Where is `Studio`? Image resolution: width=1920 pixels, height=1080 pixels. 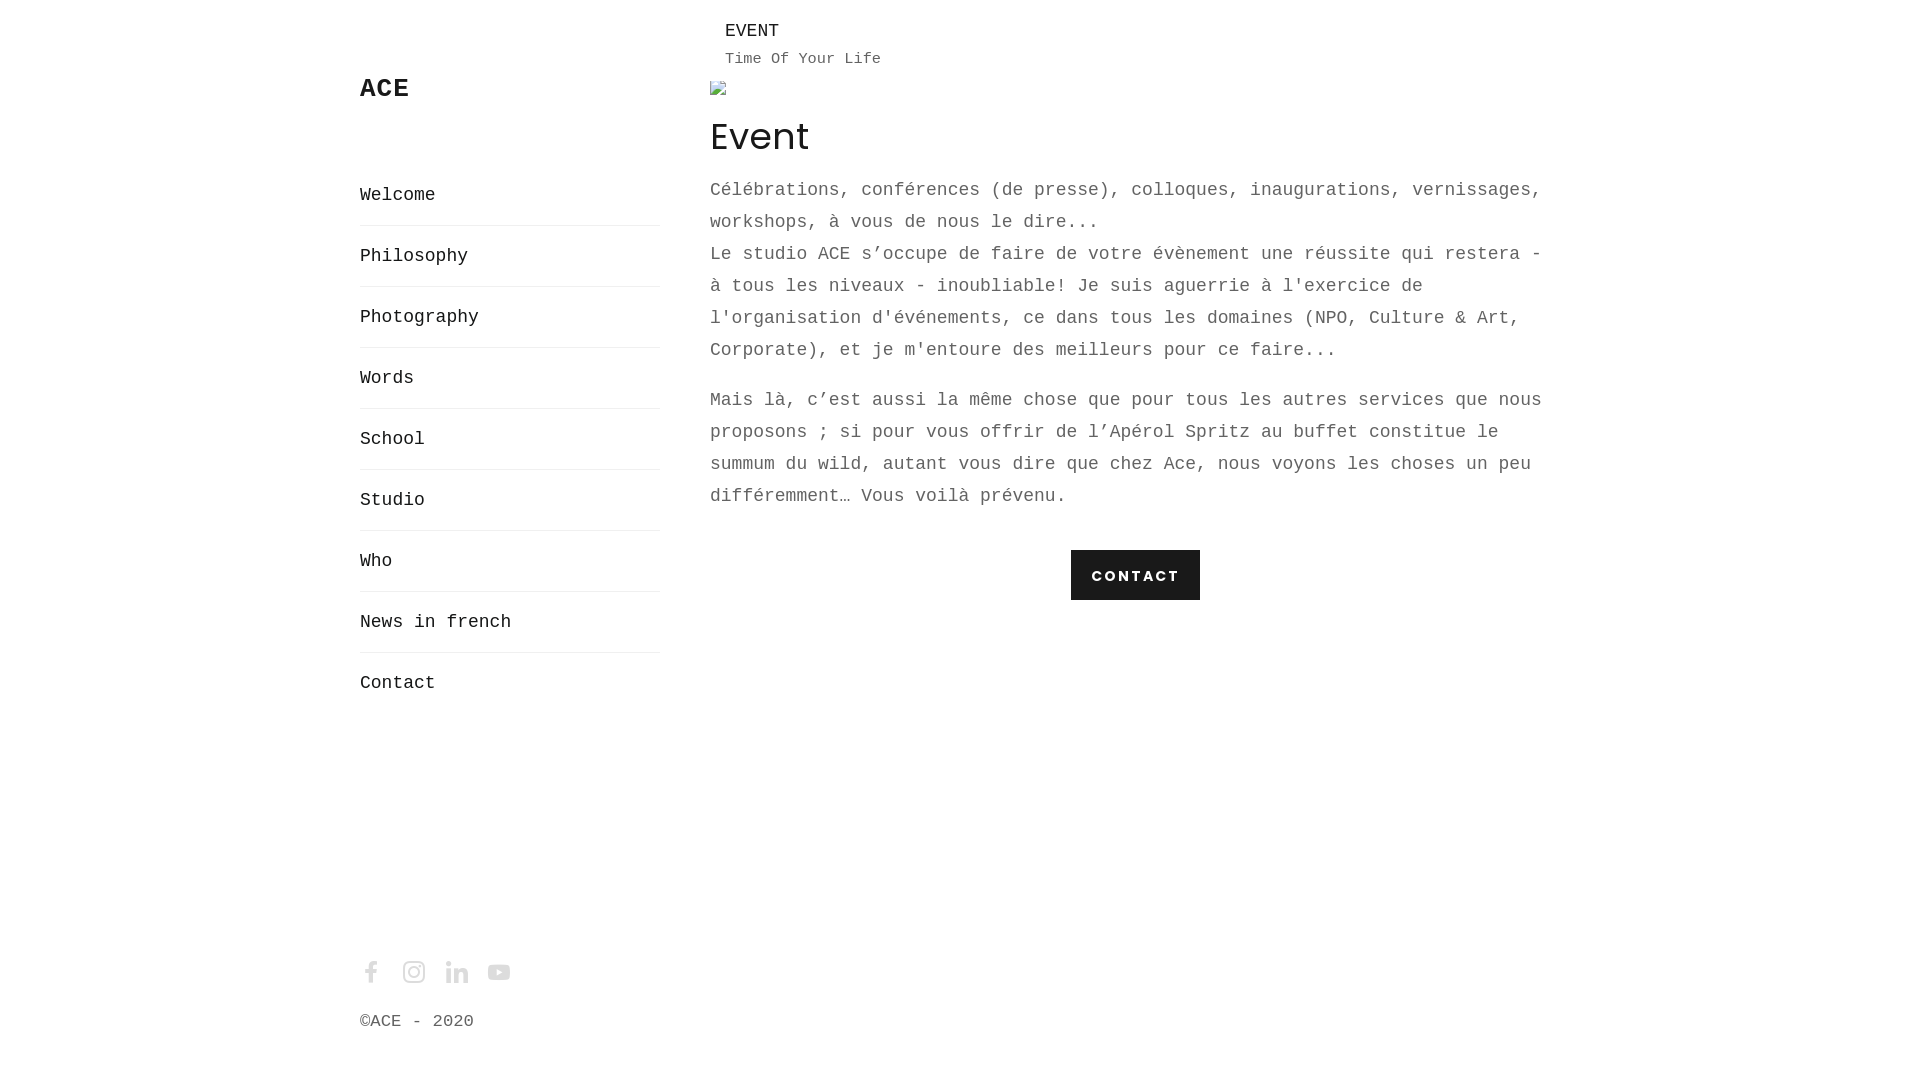 Studio is located at coordinates (510, 500).